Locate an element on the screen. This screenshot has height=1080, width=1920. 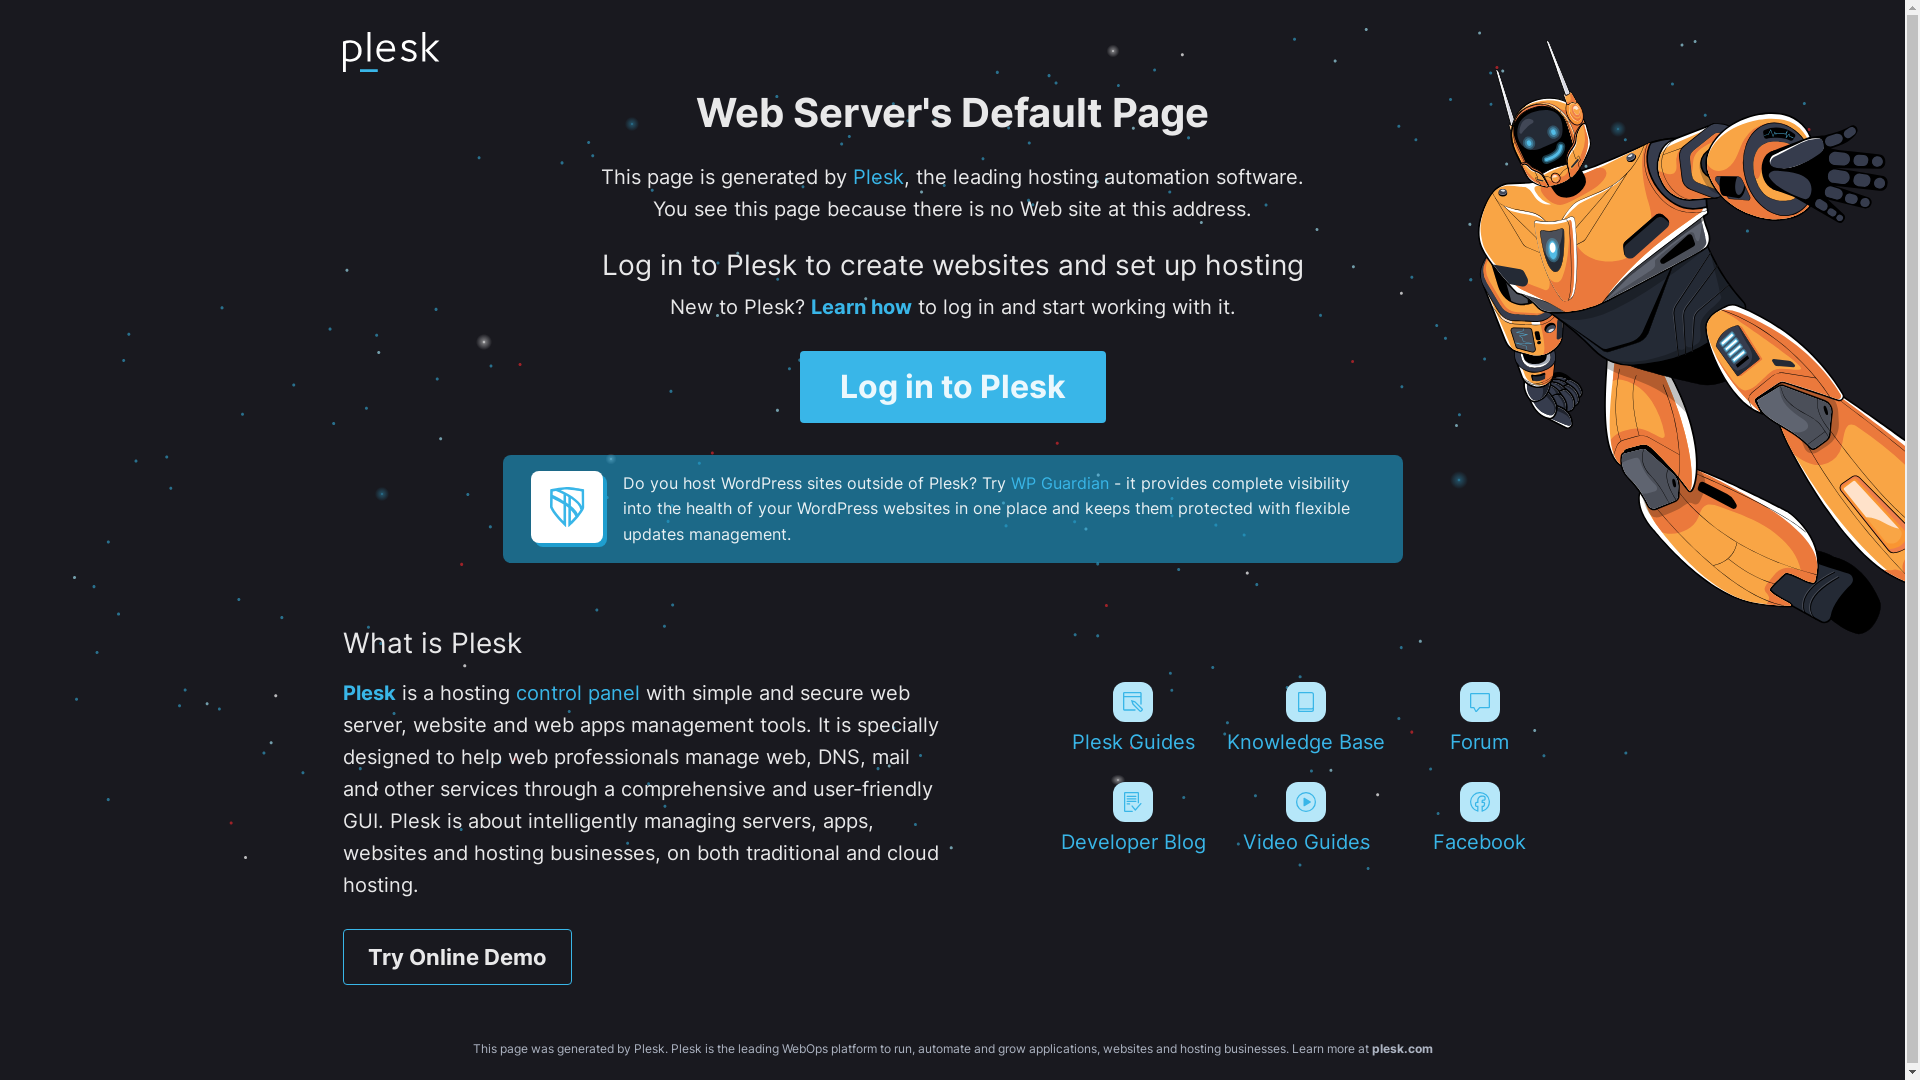
Video Guides is located at coordinates (1306, 818).